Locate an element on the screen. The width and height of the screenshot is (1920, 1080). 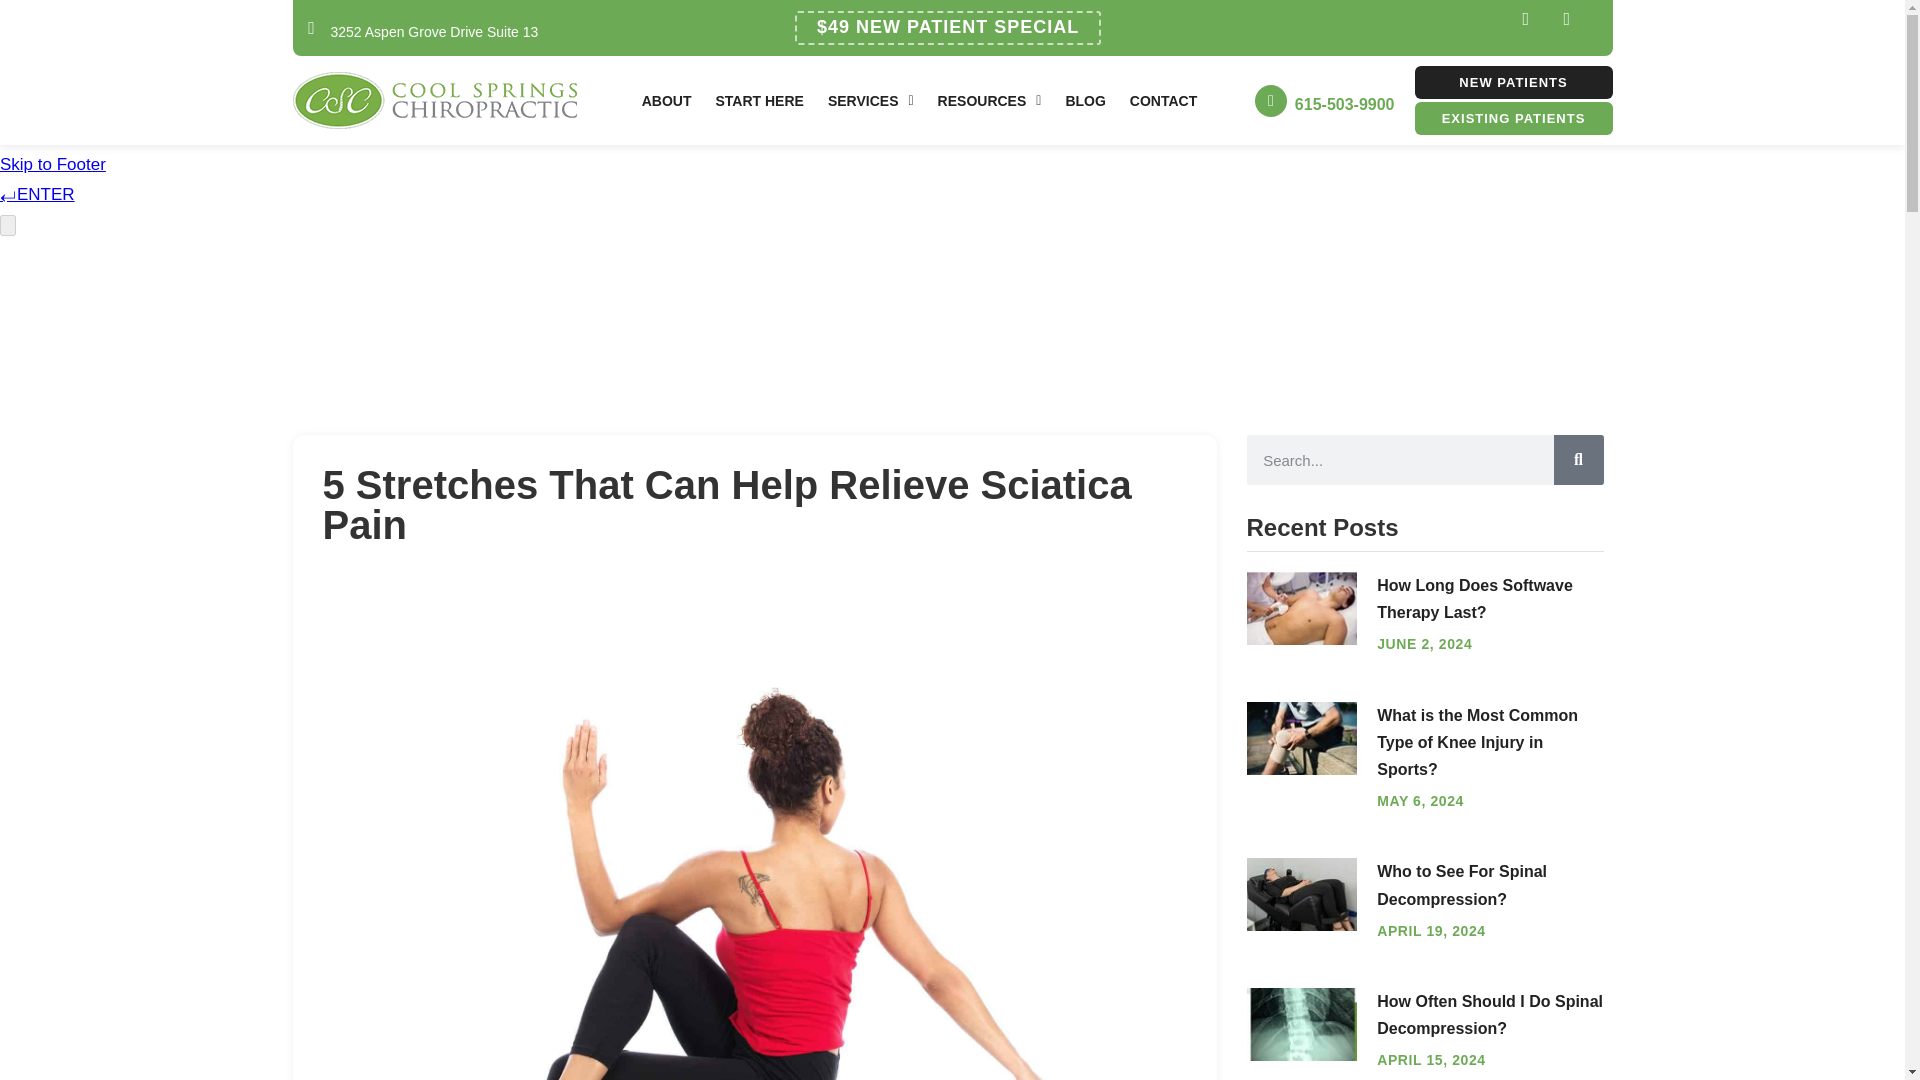
5 Stretches That Can Help Relieve Sciatica Pain is located at coordinates (1302, 1024).